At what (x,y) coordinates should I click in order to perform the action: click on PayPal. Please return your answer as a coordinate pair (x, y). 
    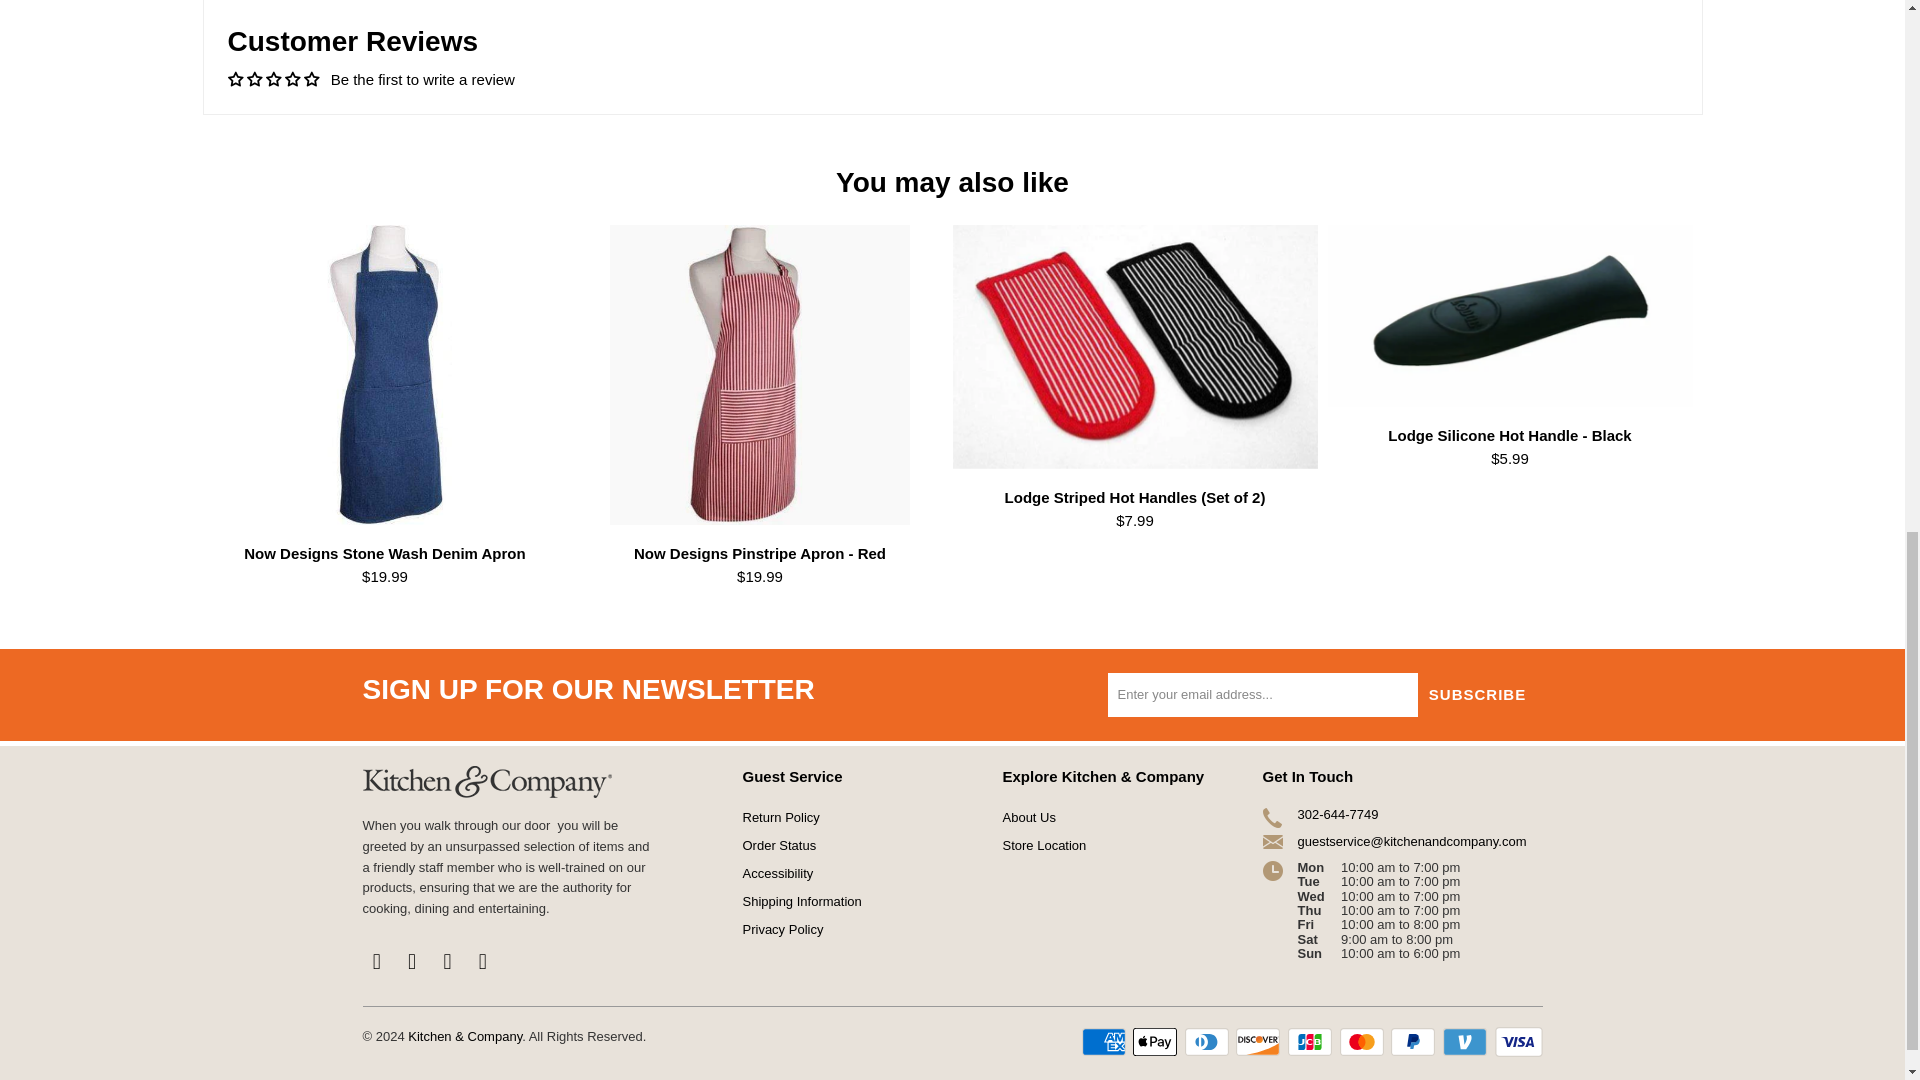
    Looking at the image, I should click on (1414, 1042).